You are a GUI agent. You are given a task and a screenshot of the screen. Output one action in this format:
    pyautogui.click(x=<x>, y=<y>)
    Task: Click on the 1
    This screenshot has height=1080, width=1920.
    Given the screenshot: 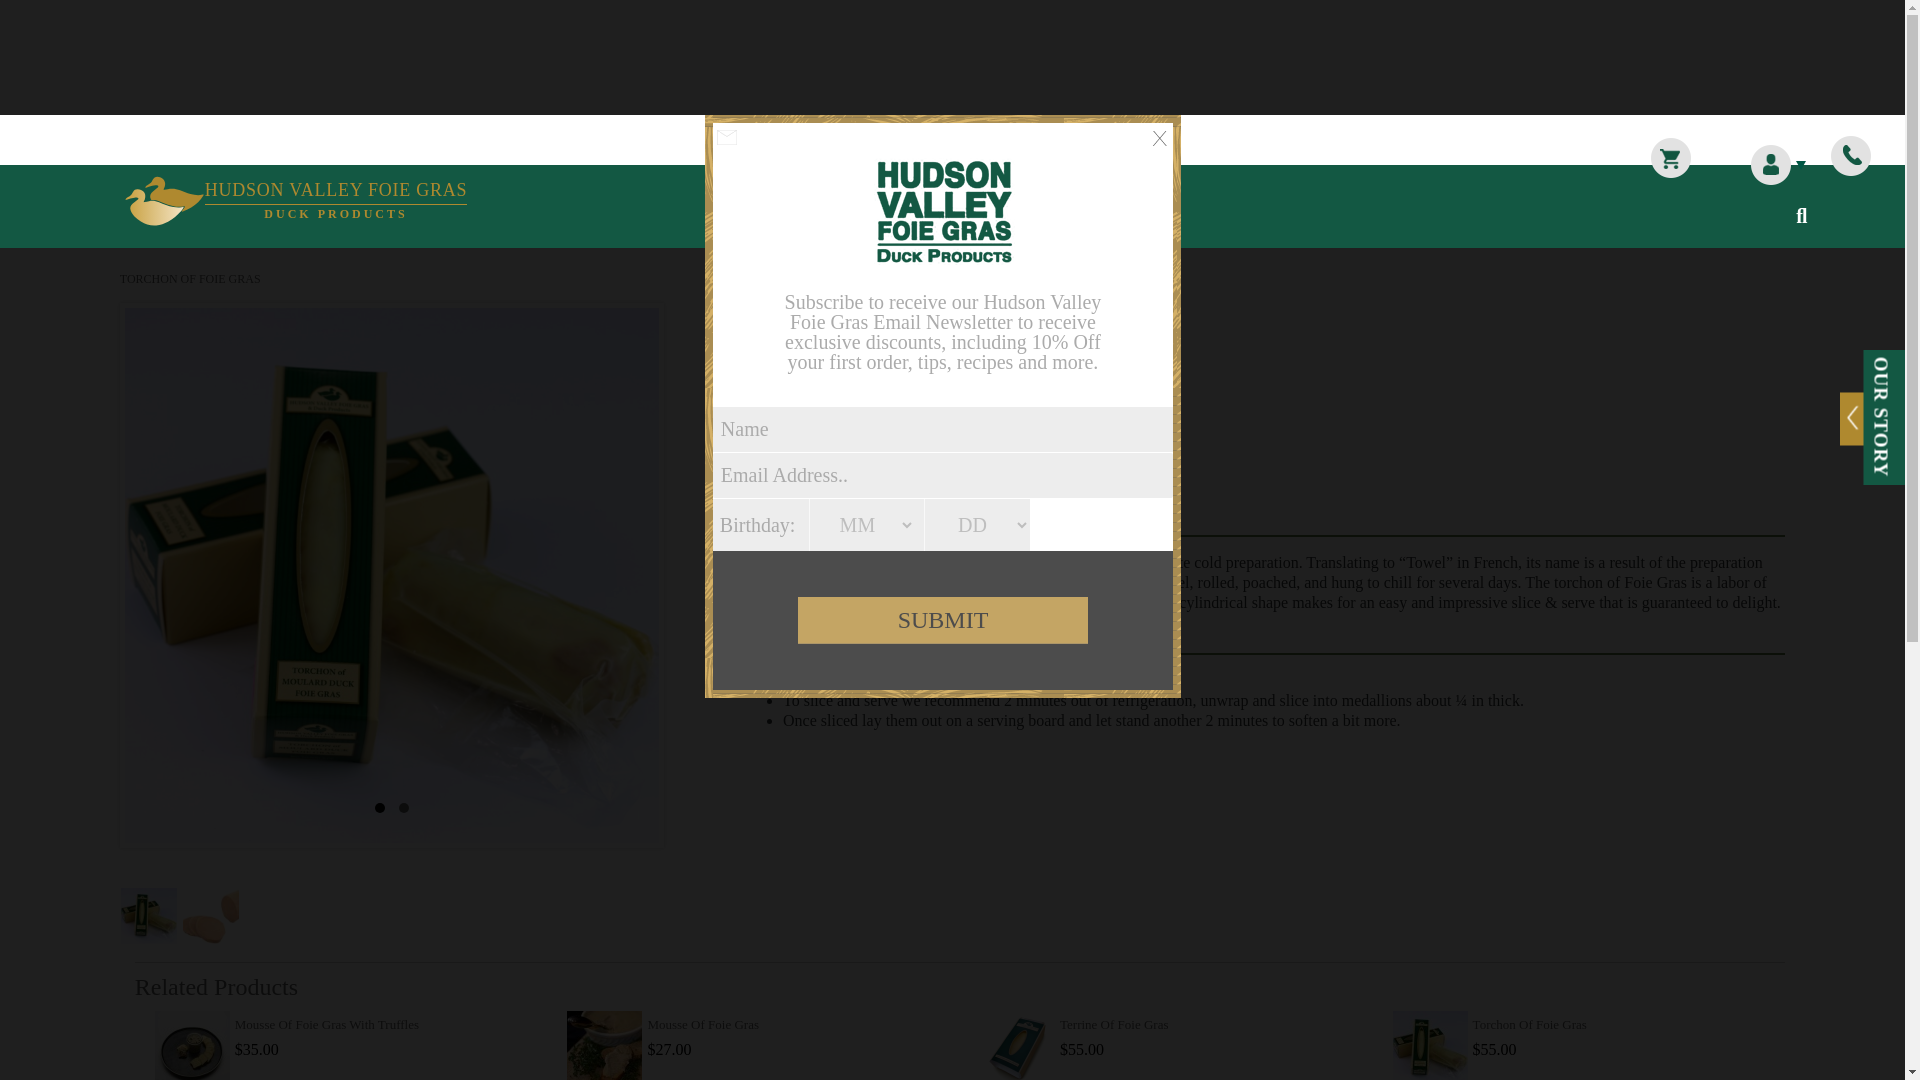 What is the action you would take?
    pyautogui.click(x=1017, y=1042)
    